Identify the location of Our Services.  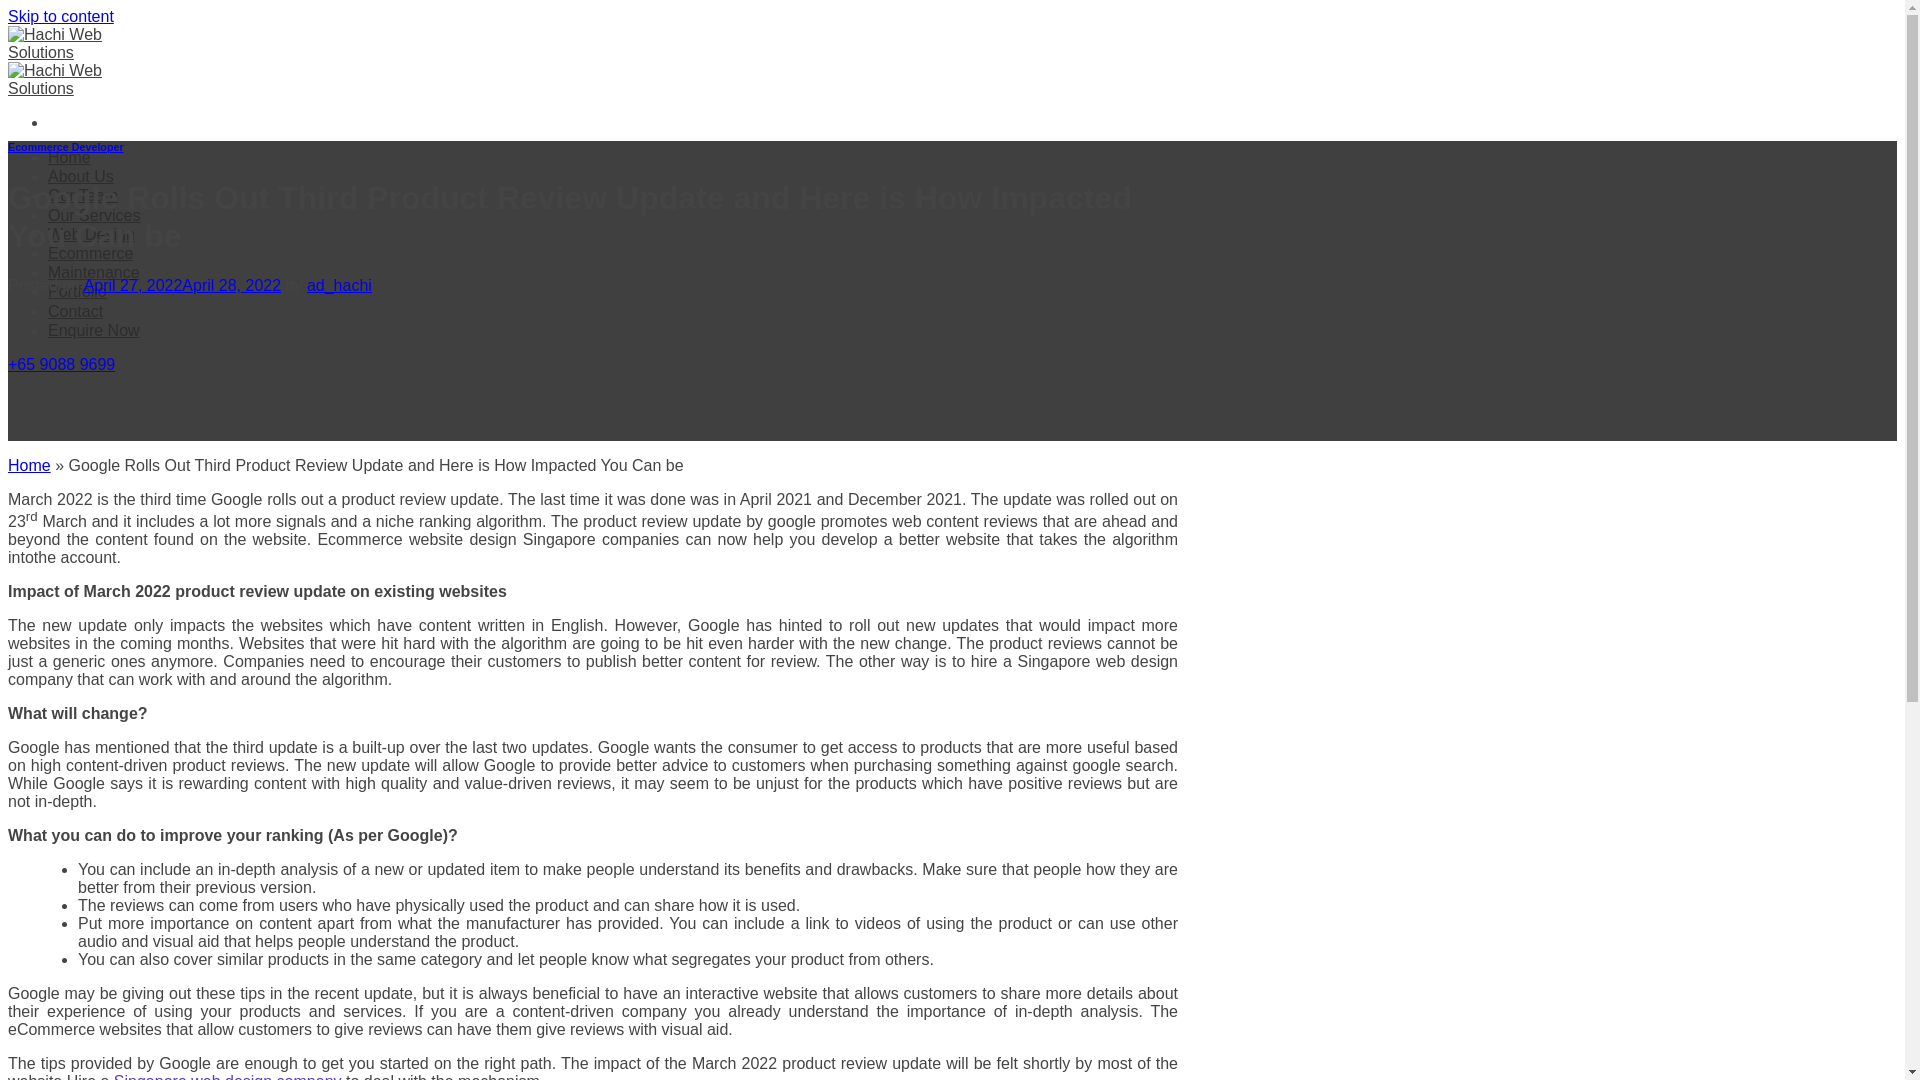
(94, 215).